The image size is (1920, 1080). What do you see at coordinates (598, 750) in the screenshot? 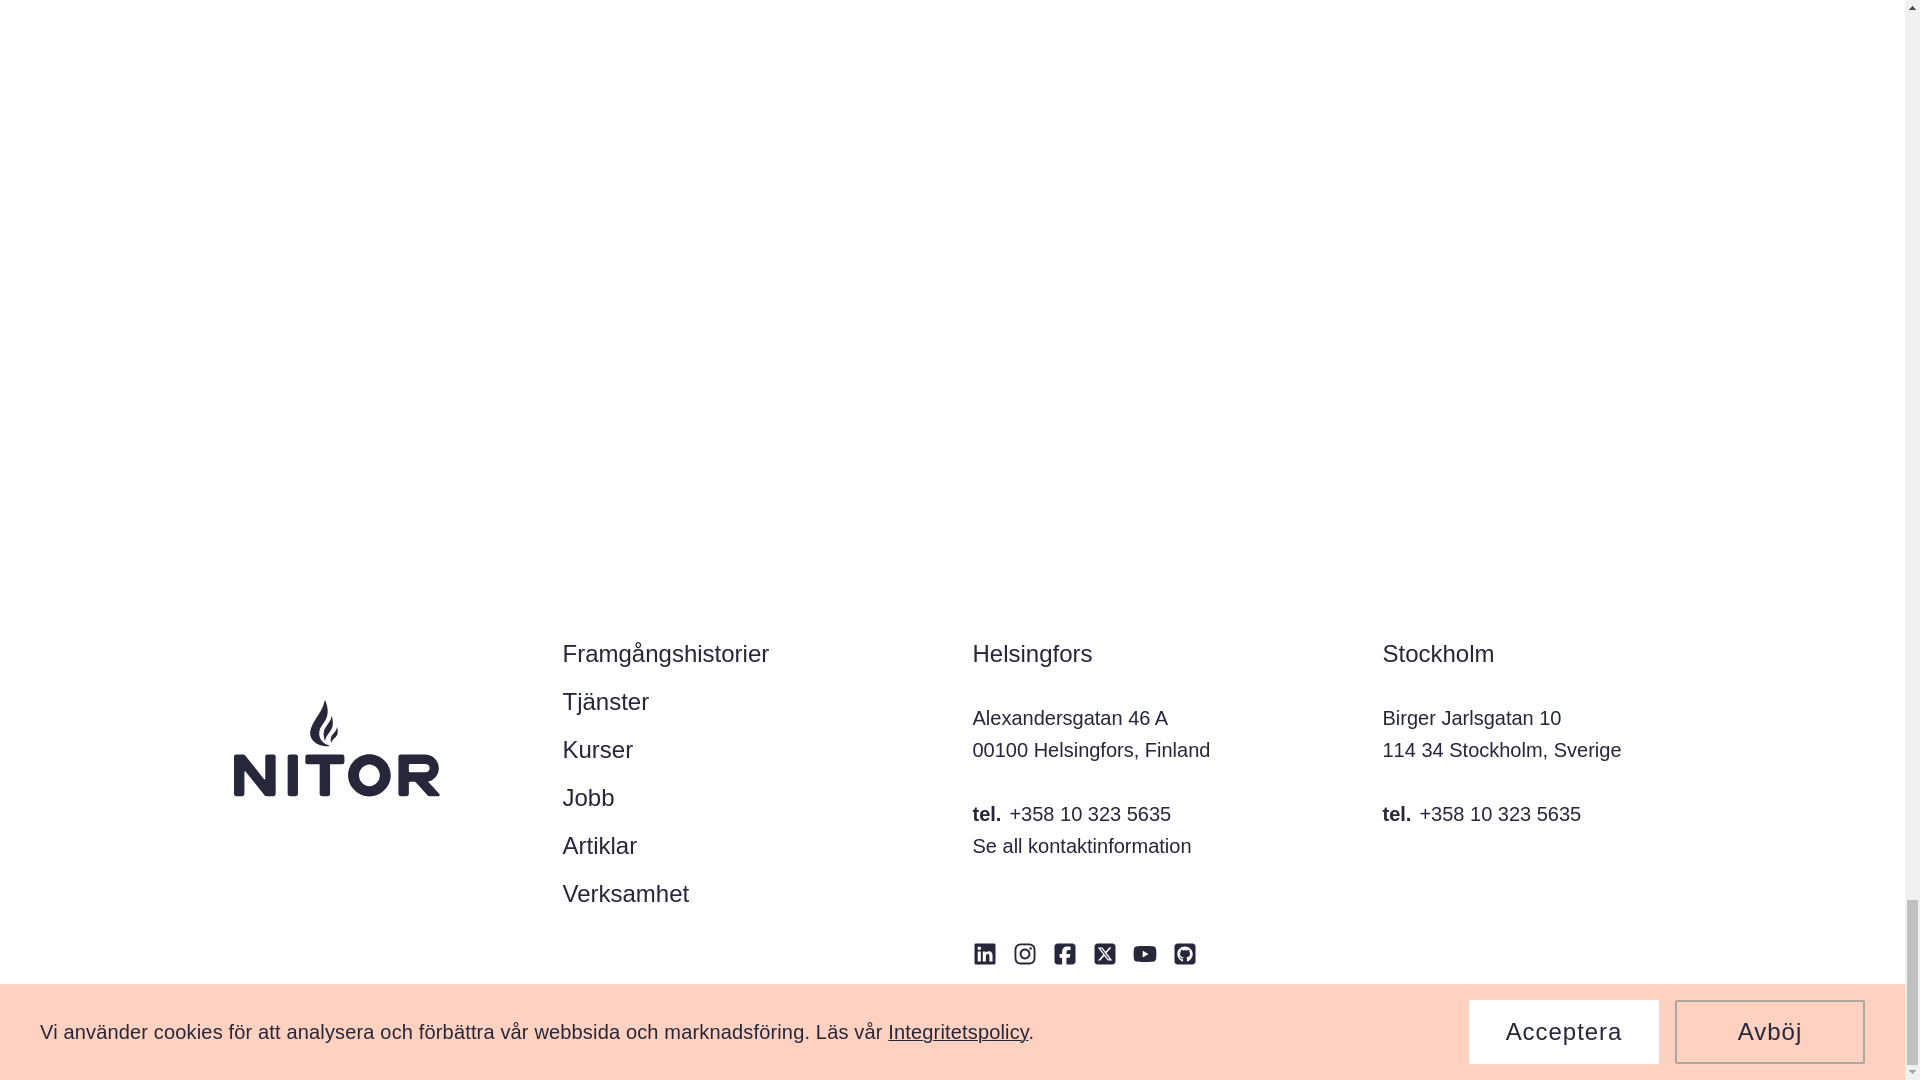
I see `Kurser` at bounding box center [598, 750].